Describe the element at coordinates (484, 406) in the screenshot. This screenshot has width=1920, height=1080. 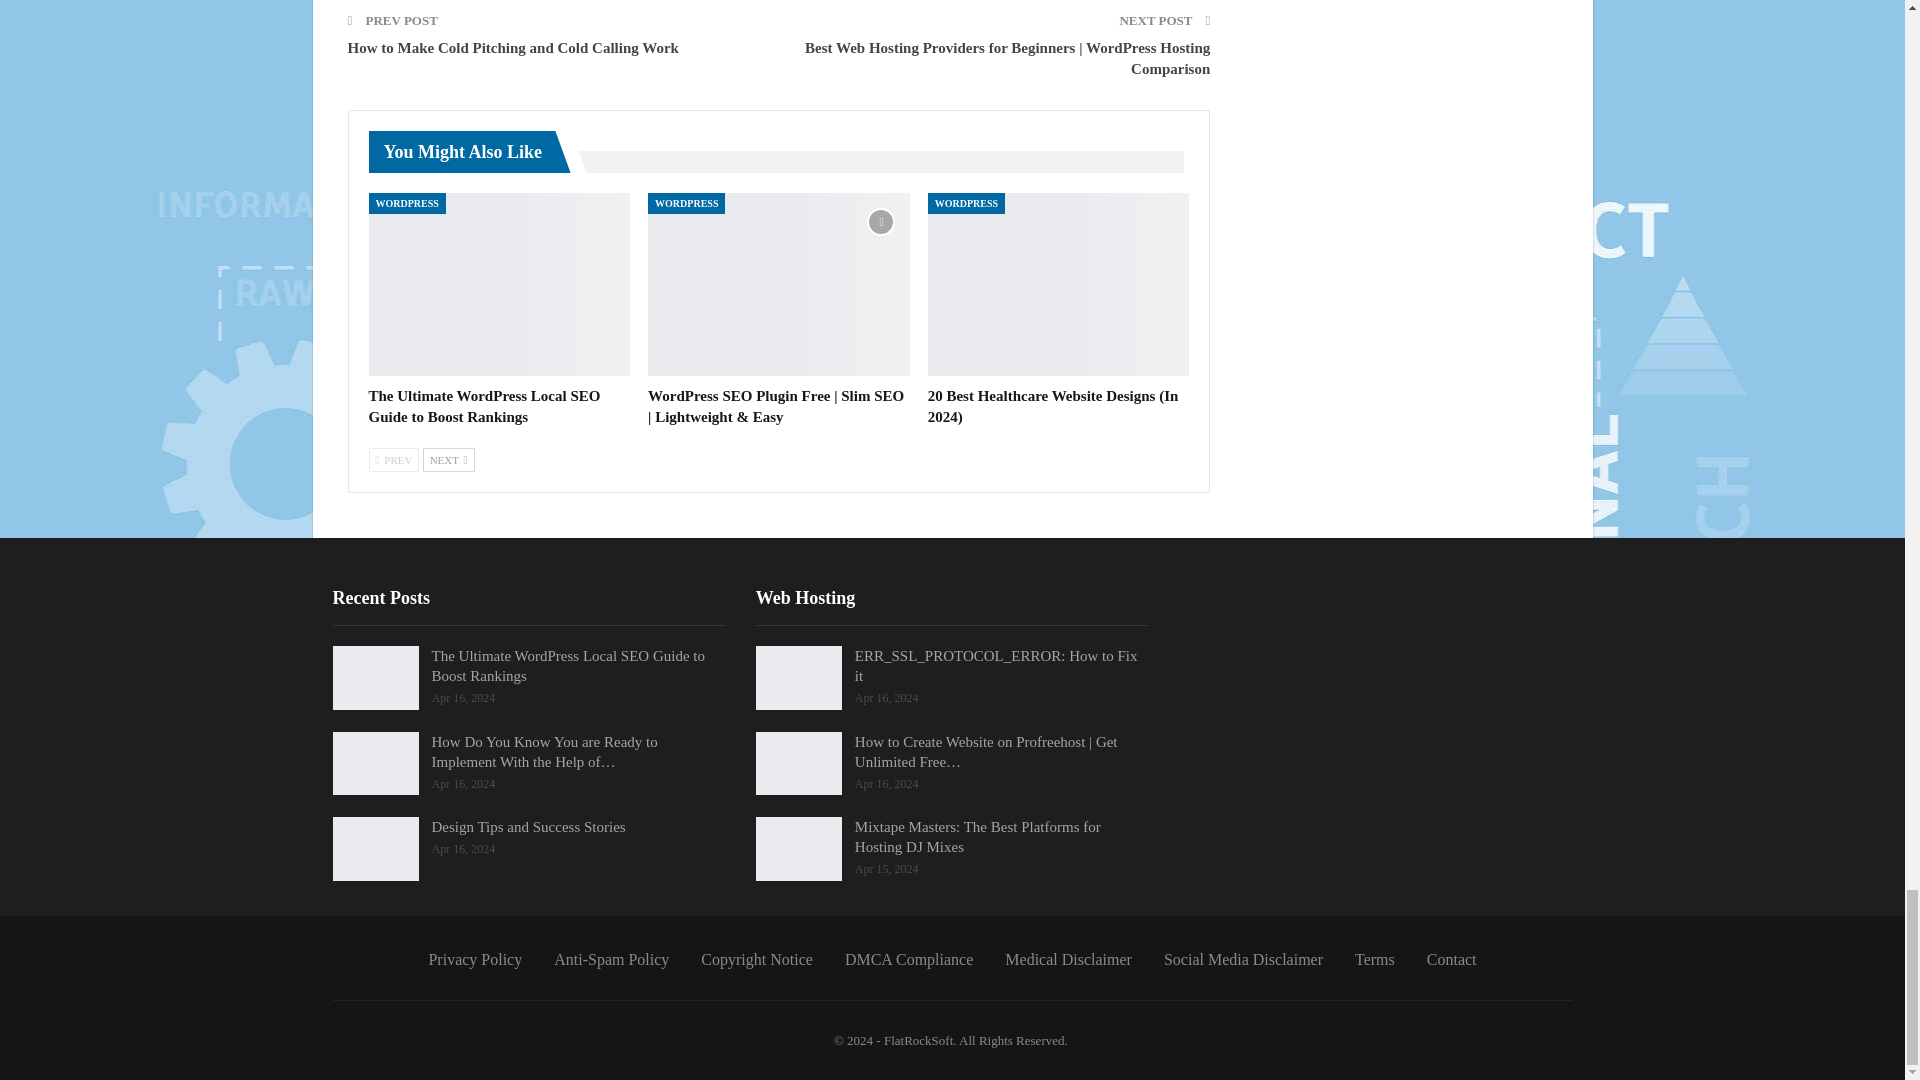
I see `The Ultimate WordPress Local SEO Guide to Boost Rankings` at that location.